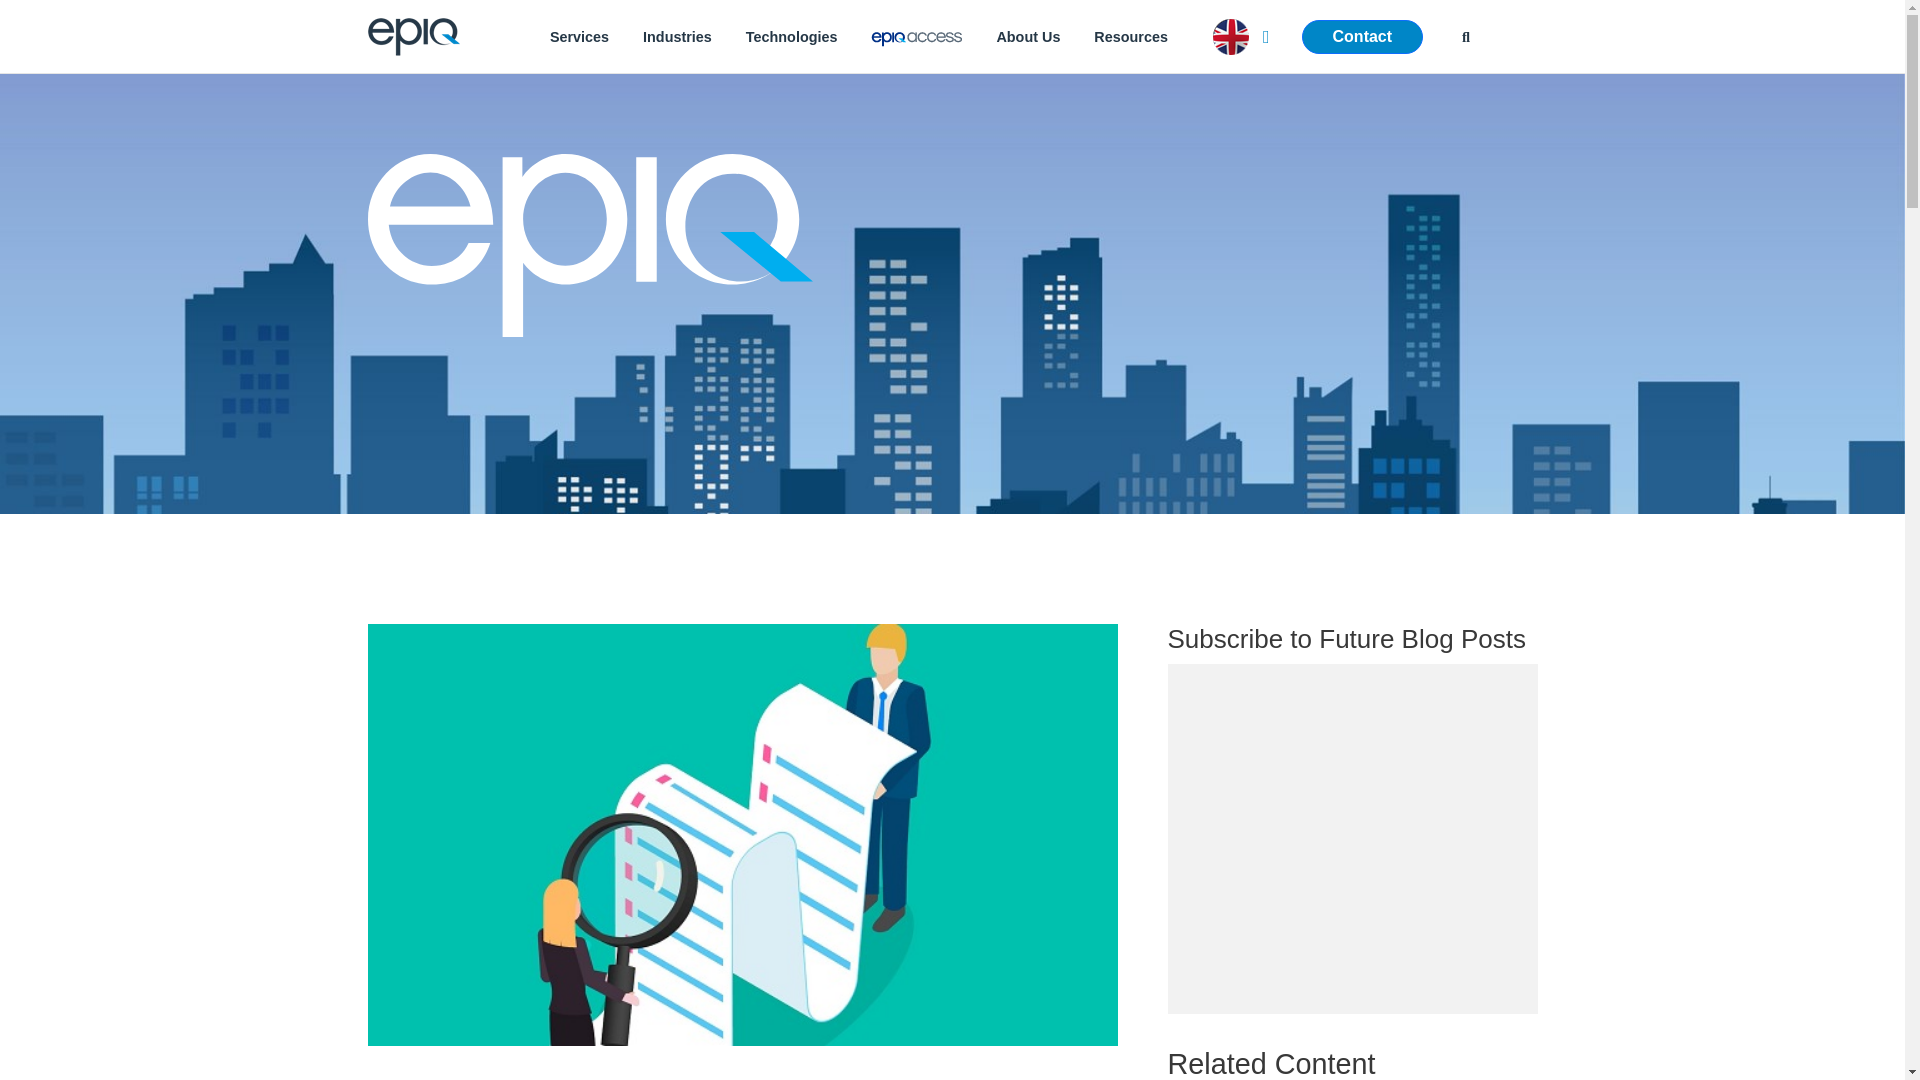  Describe the element at coordinates (1028, 36) in the screenshot. I see `About Us` at that location.